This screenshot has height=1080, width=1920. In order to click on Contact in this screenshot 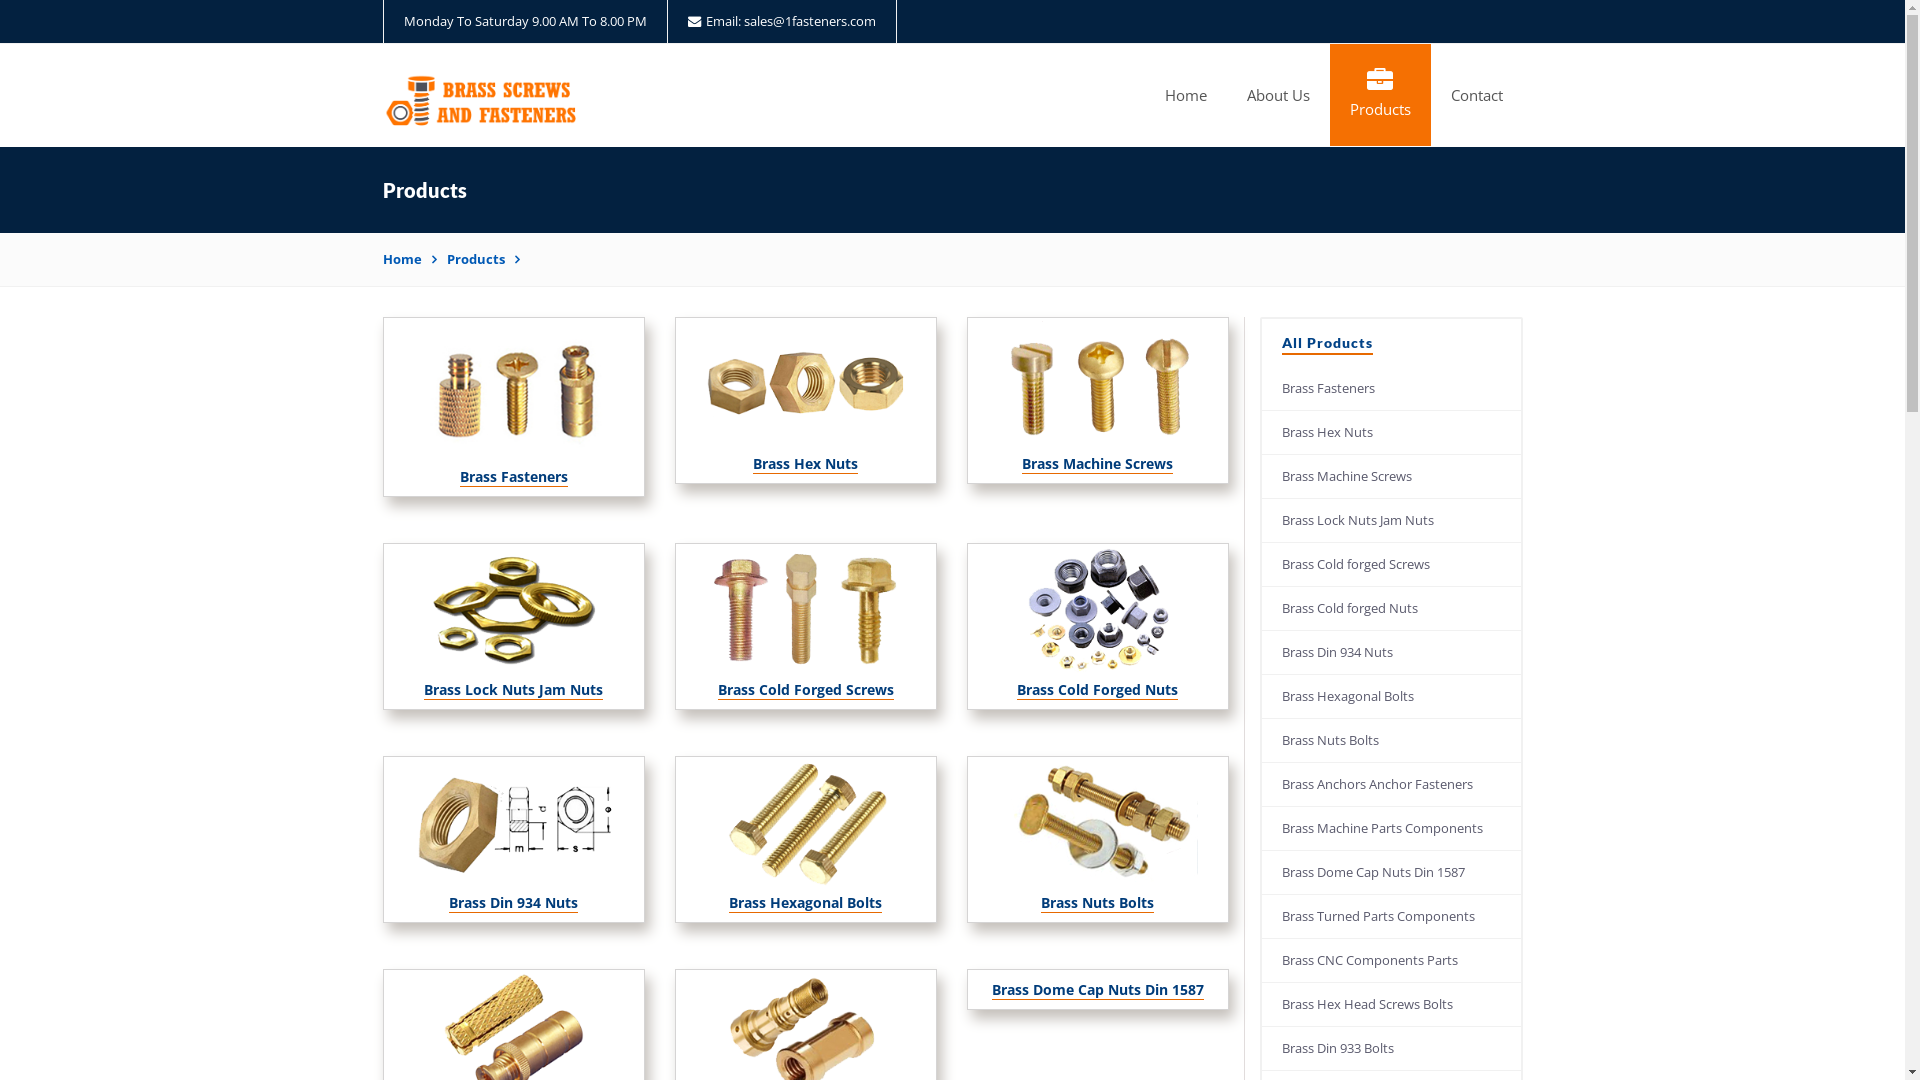, I will do `click(1476, 95)`.